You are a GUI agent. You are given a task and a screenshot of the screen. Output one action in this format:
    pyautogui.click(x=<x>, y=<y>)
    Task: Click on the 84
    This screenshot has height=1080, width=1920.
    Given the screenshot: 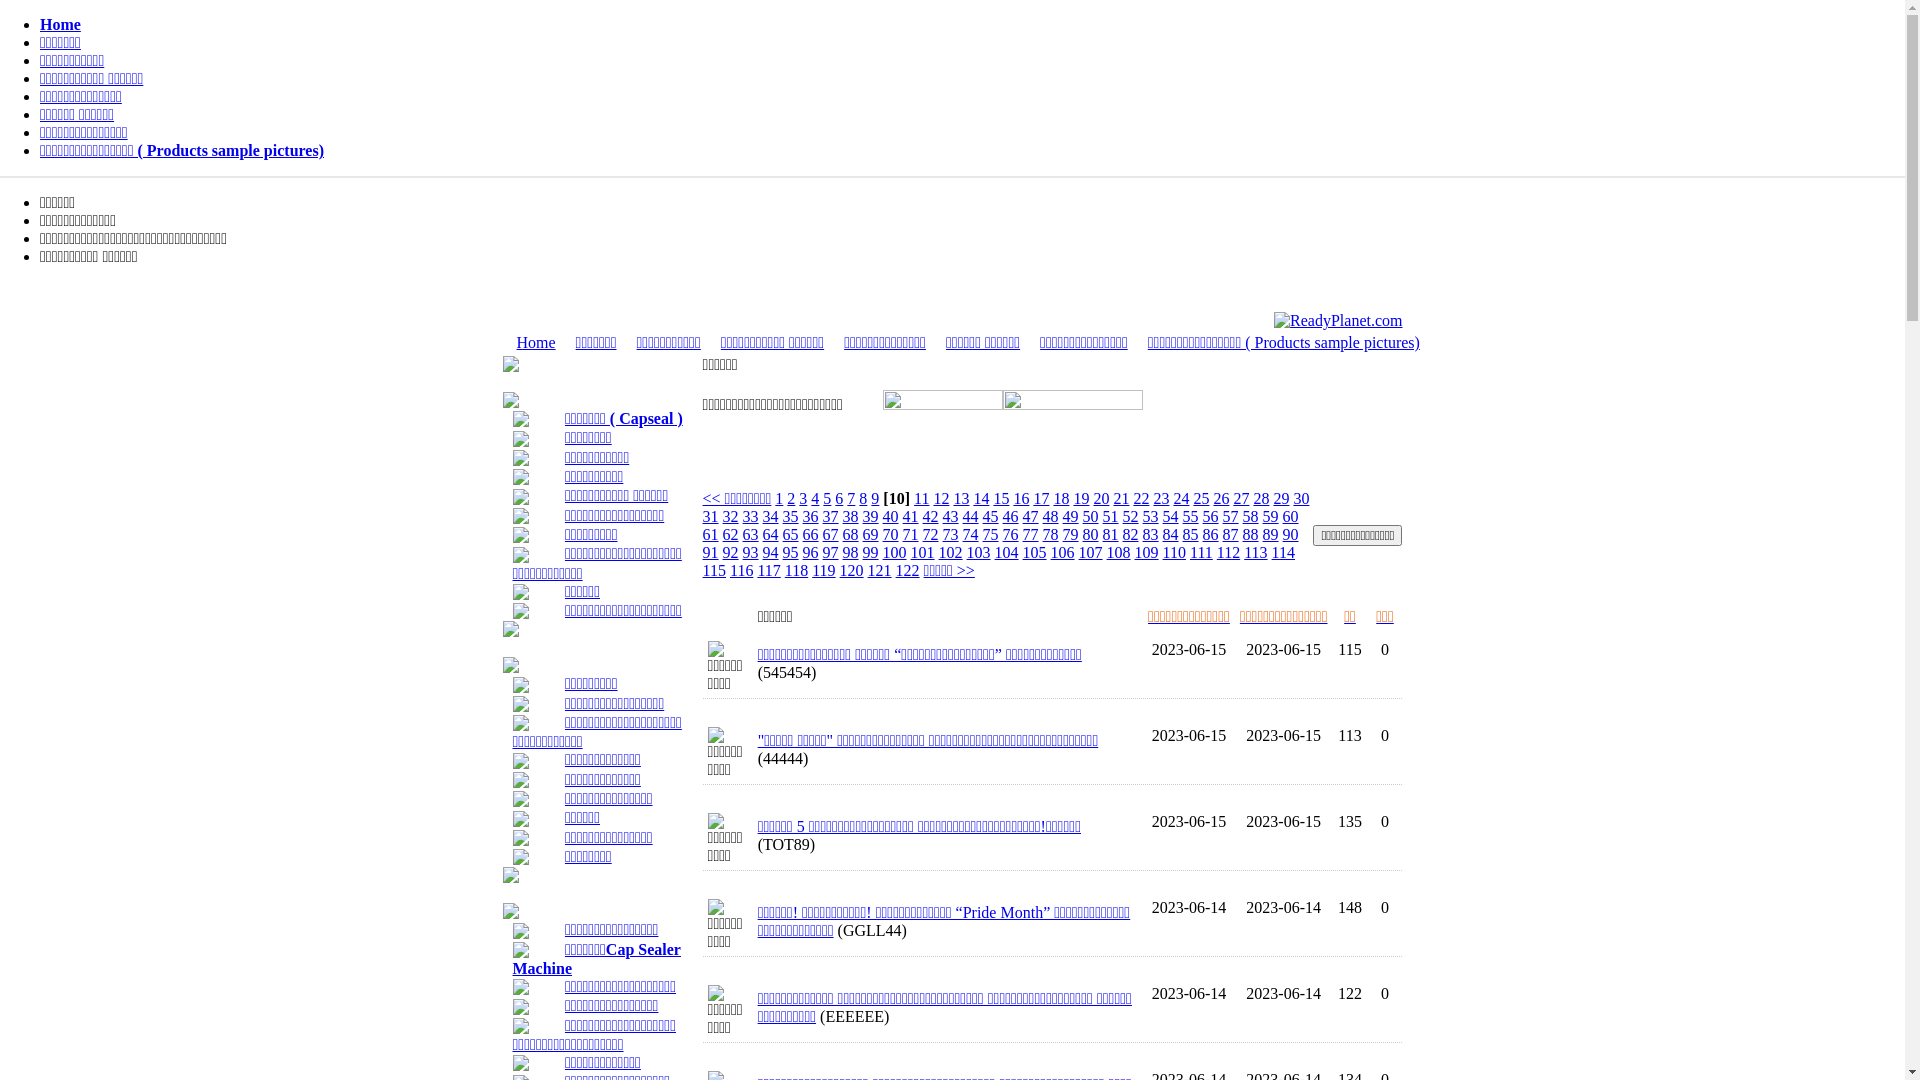 What is the action you would take?
    pyautogui.click(x=1171, y=534)
    